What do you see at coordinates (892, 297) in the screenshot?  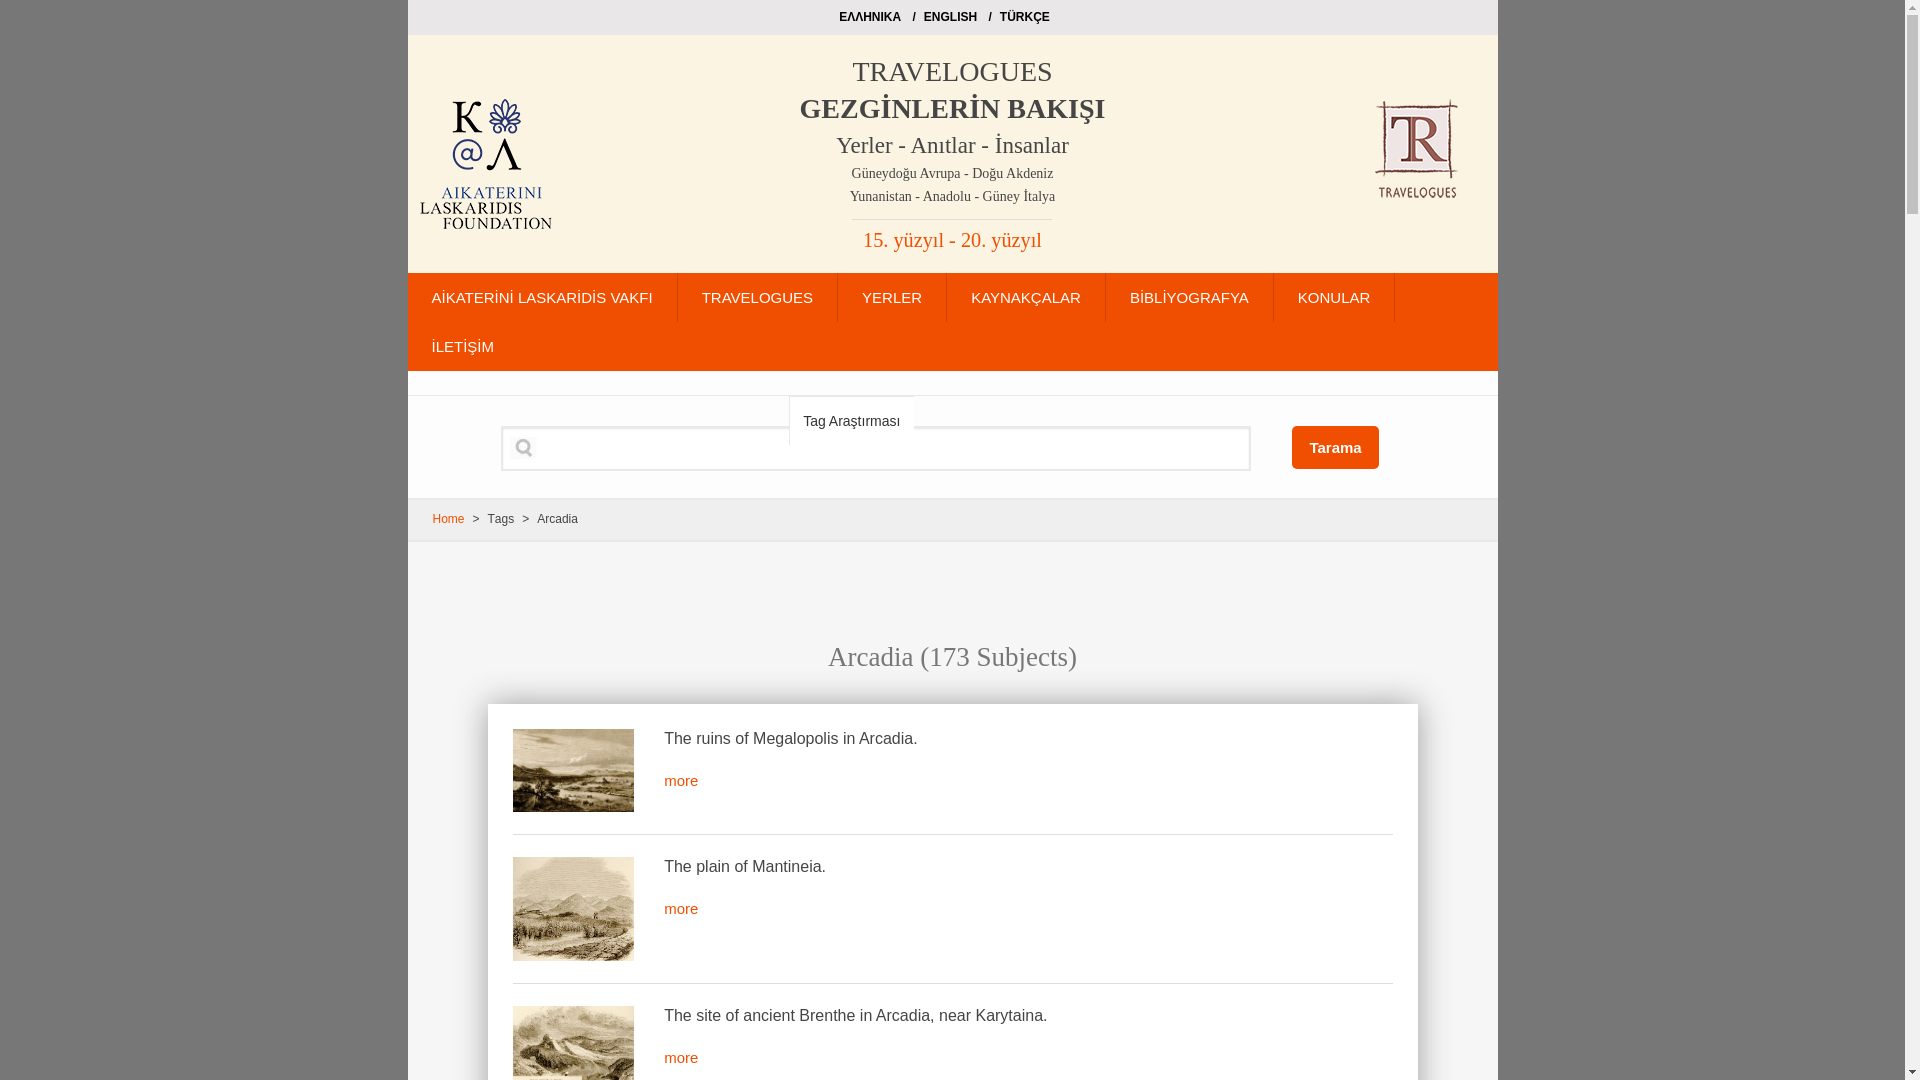 I see `YERLER` at bounding box center [892, 297].